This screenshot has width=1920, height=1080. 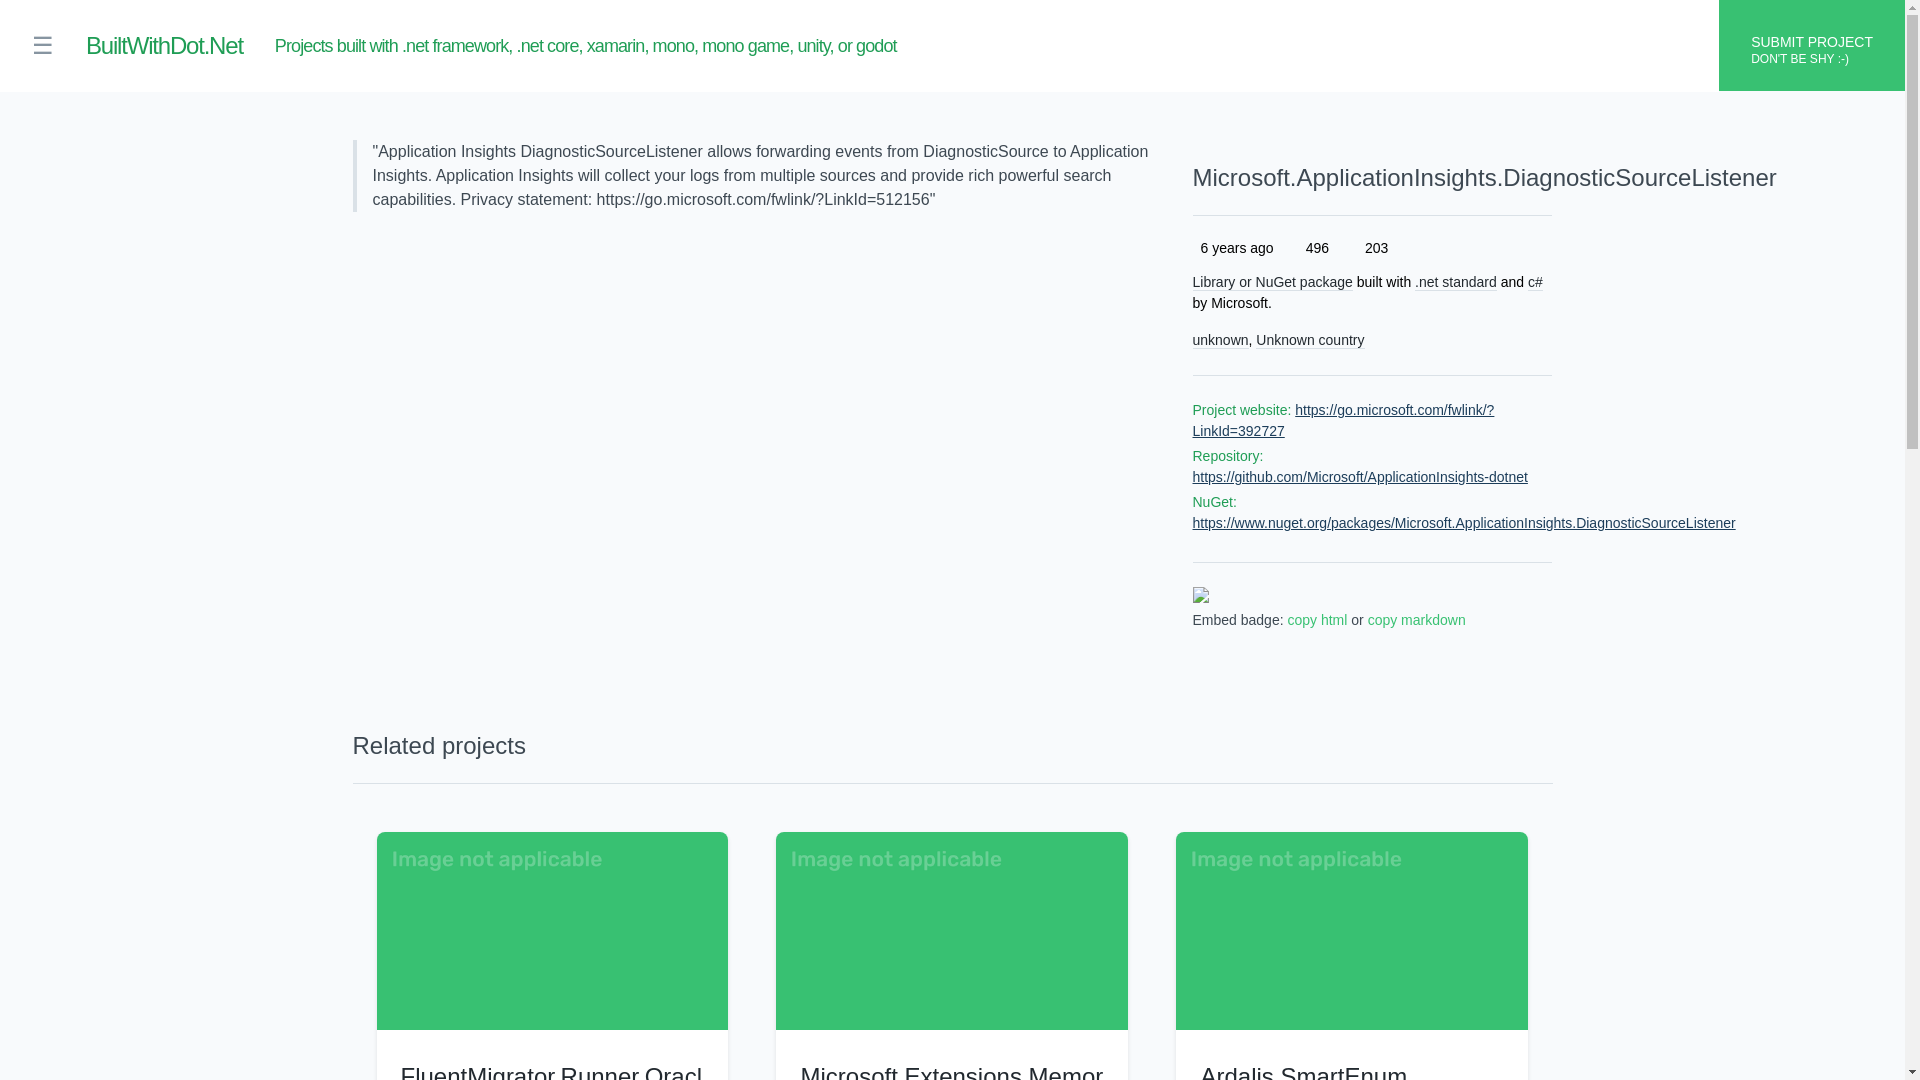 What do you see at coordinates (951, 1071) in the screenshot?
I see `Microsoft.Extensions.MemoryPool` at bounding box center [951, 1071].